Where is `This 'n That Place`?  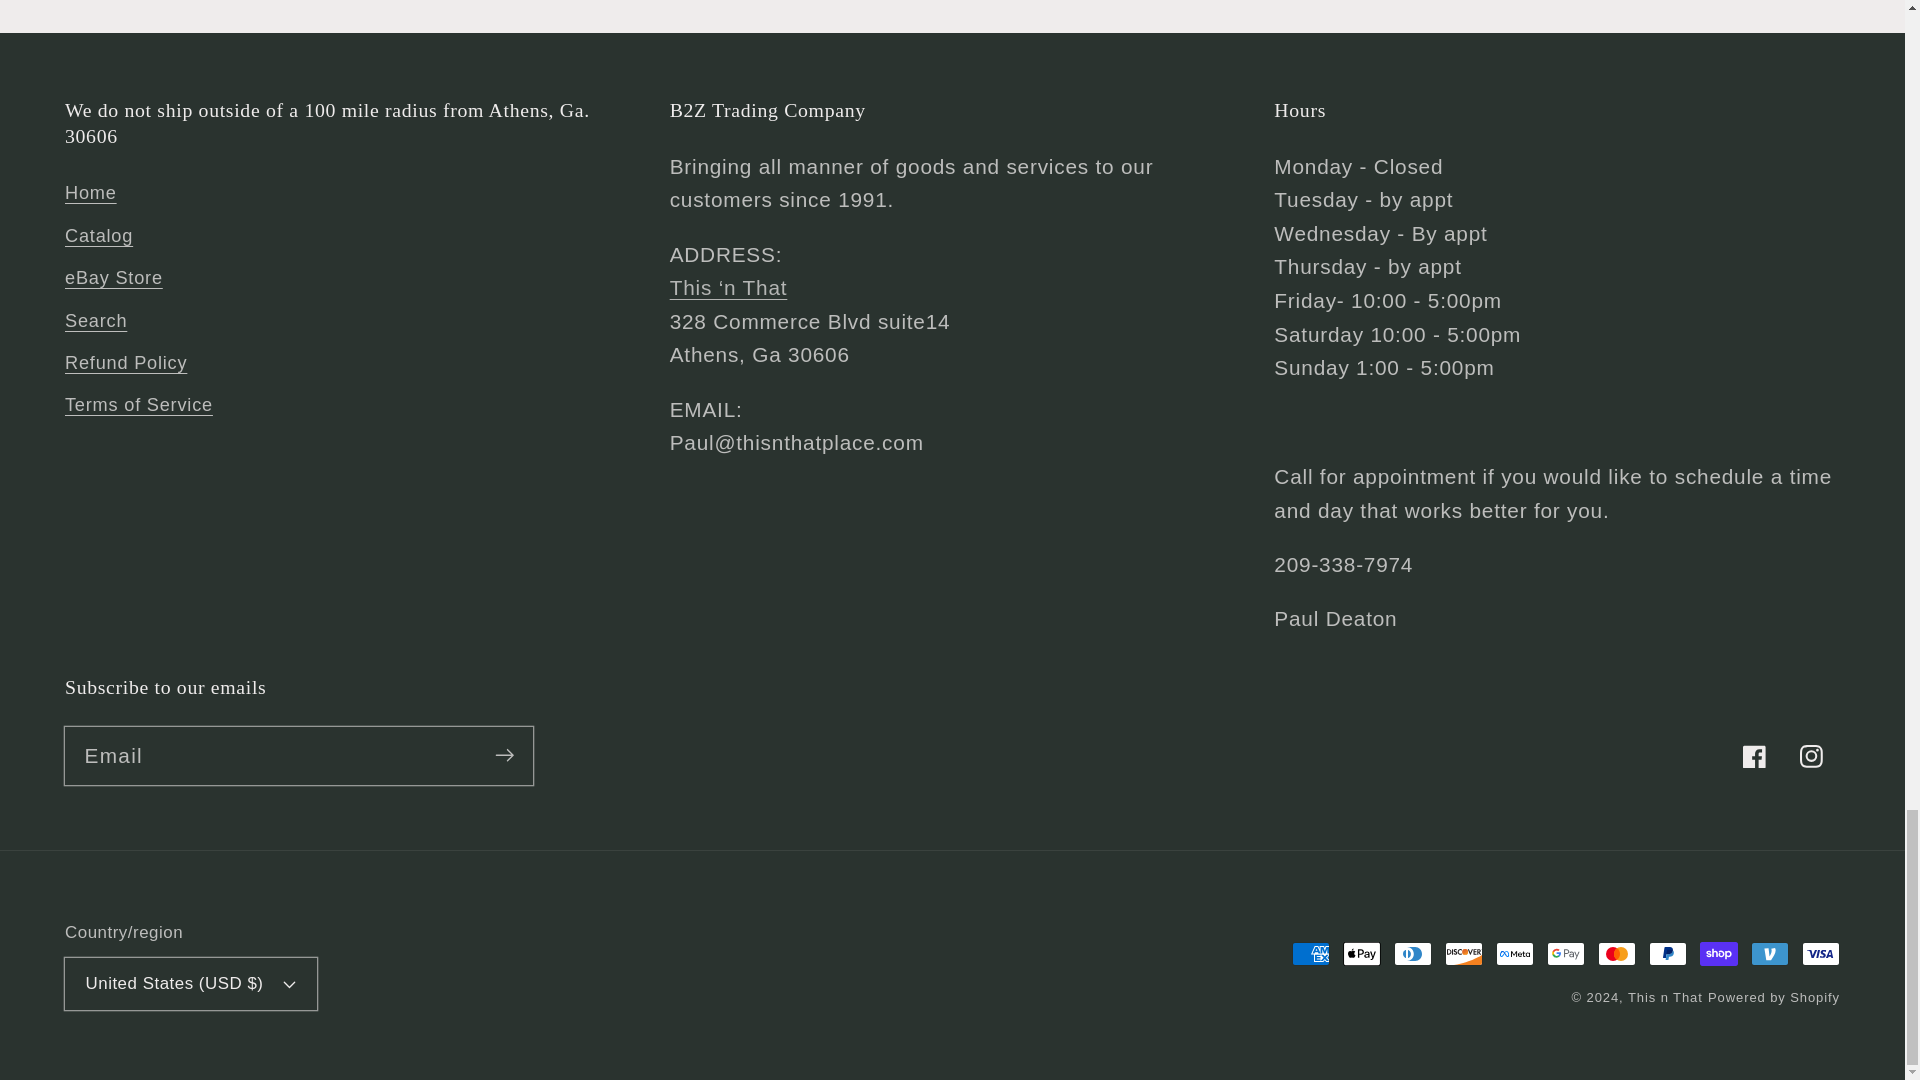
This 'n That Place is located at coordinates (728, 288).